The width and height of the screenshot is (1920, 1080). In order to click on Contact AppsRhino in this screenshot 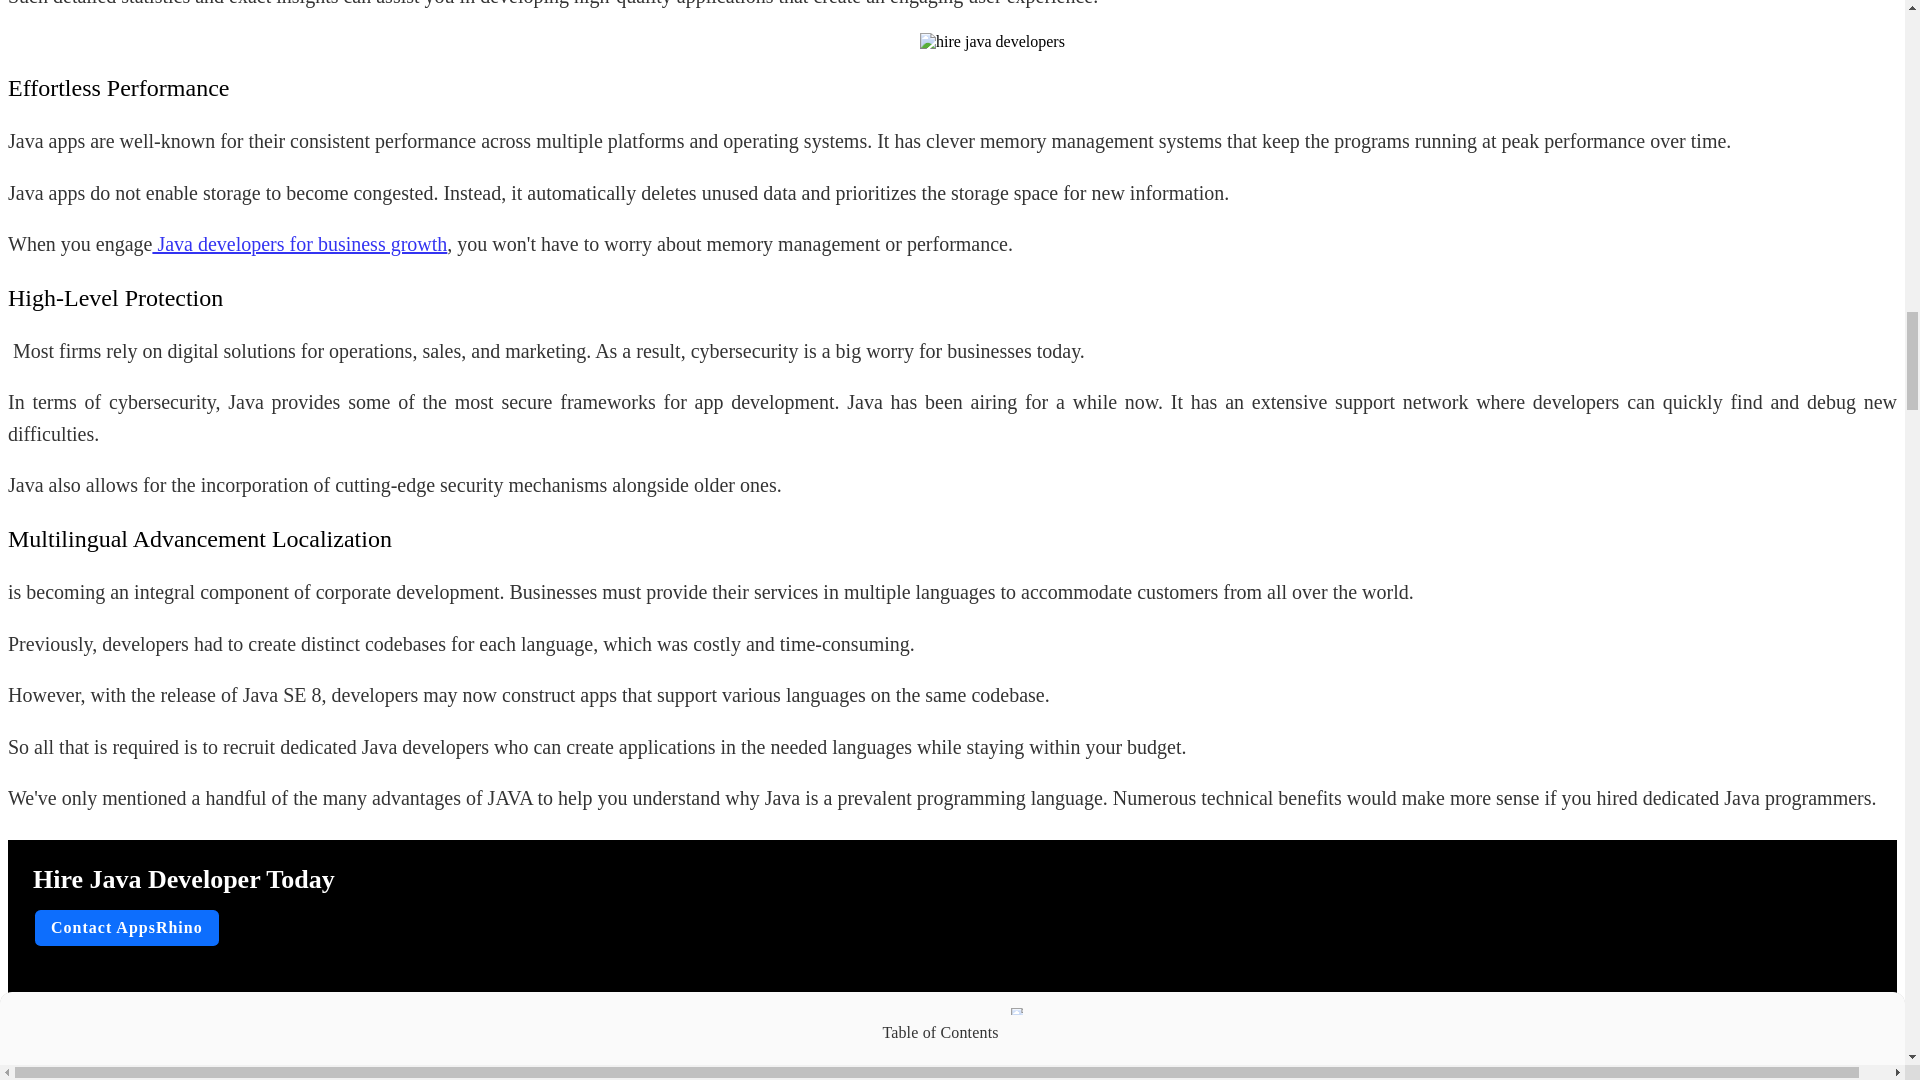, I will do `click(126, 928)`.